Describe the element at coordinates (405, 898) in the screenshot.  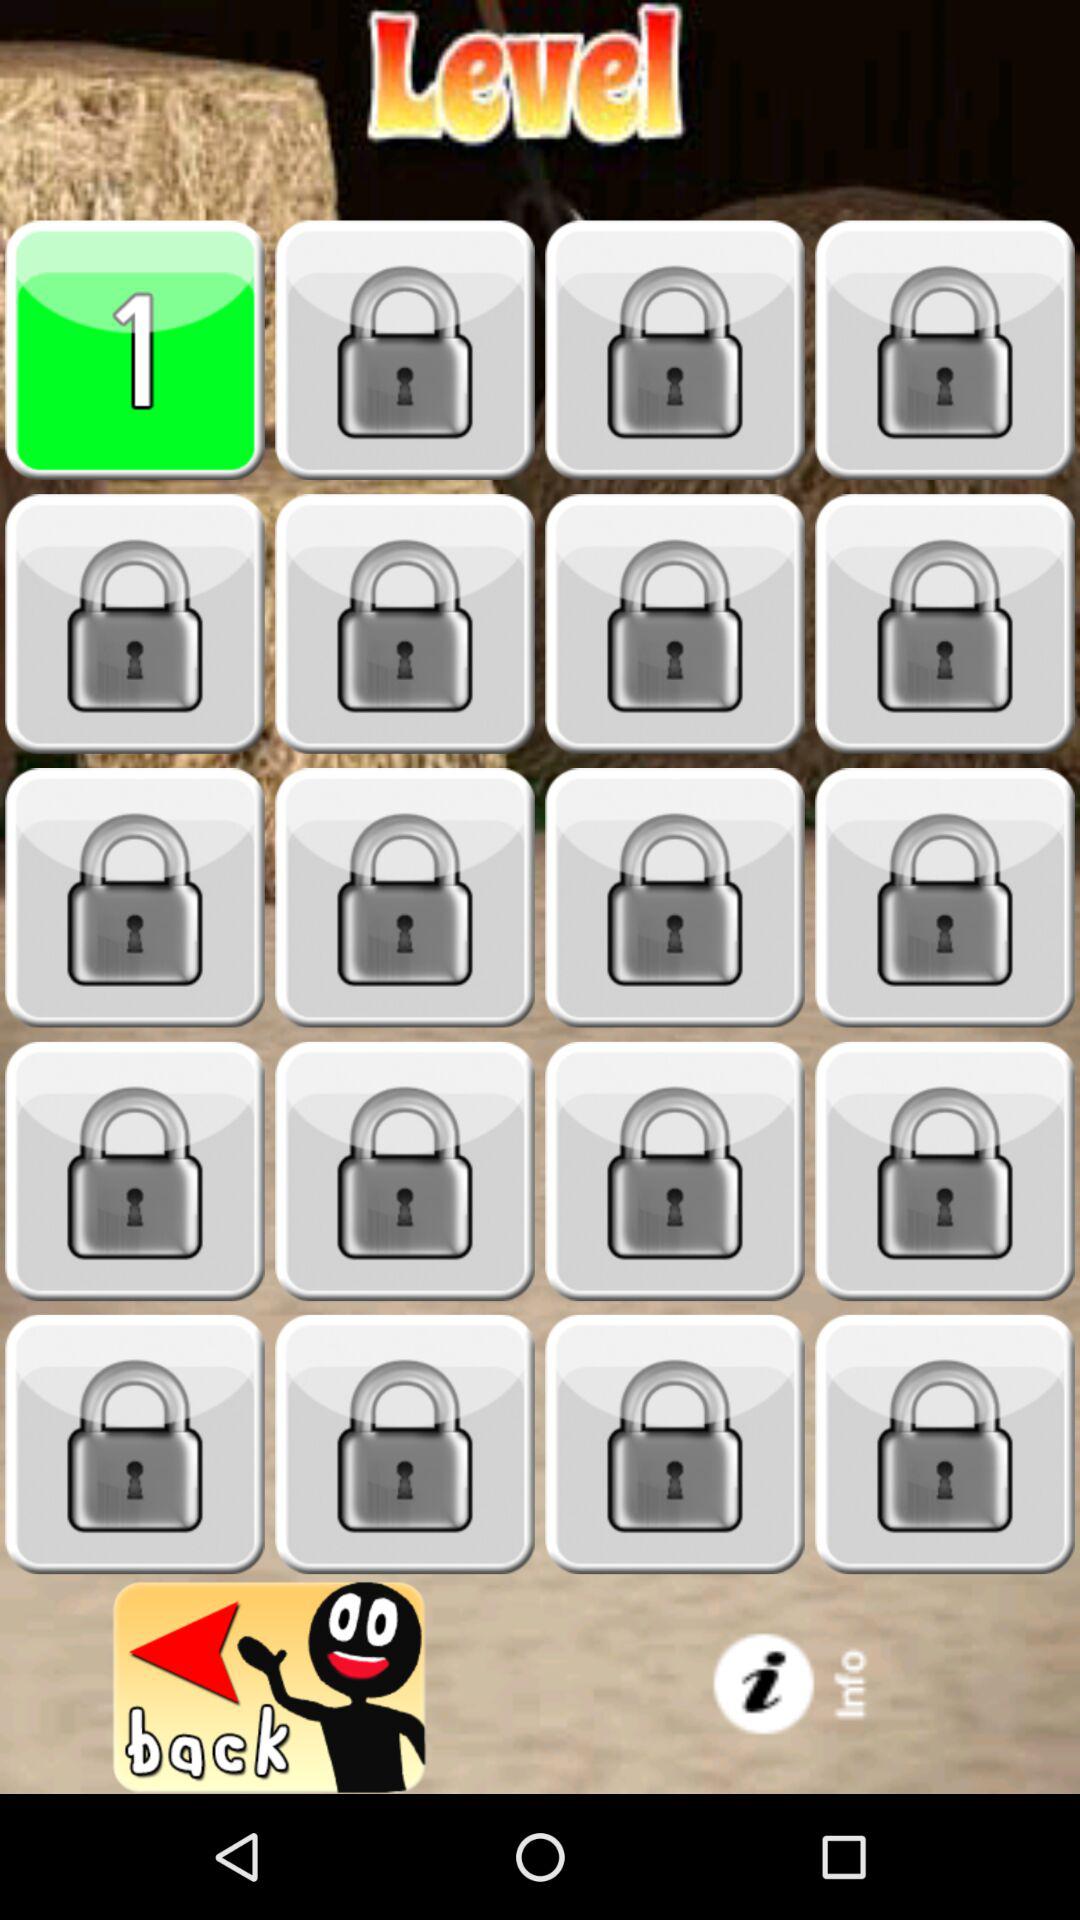
I see `unlock new level` at that location.